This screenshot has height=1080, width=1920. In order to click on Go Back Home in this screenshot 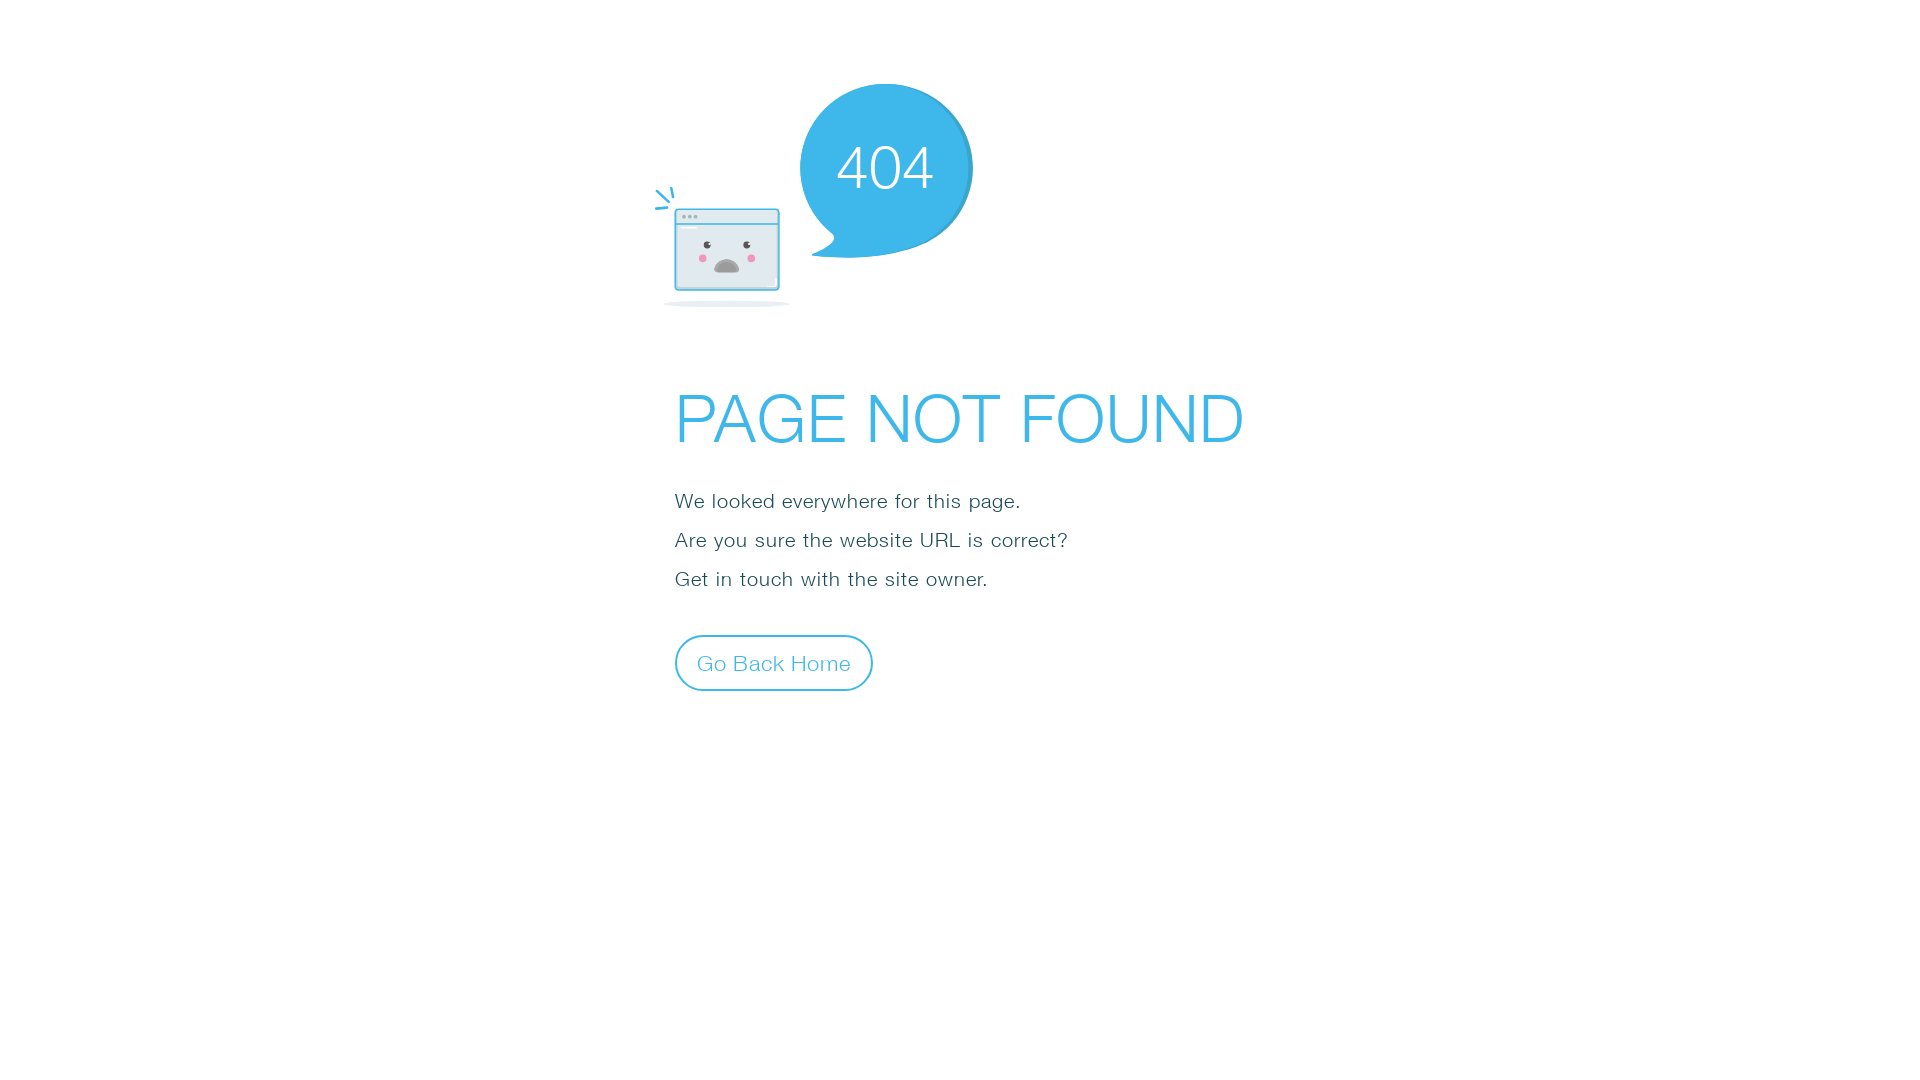, I will do `click(774, 662)`.